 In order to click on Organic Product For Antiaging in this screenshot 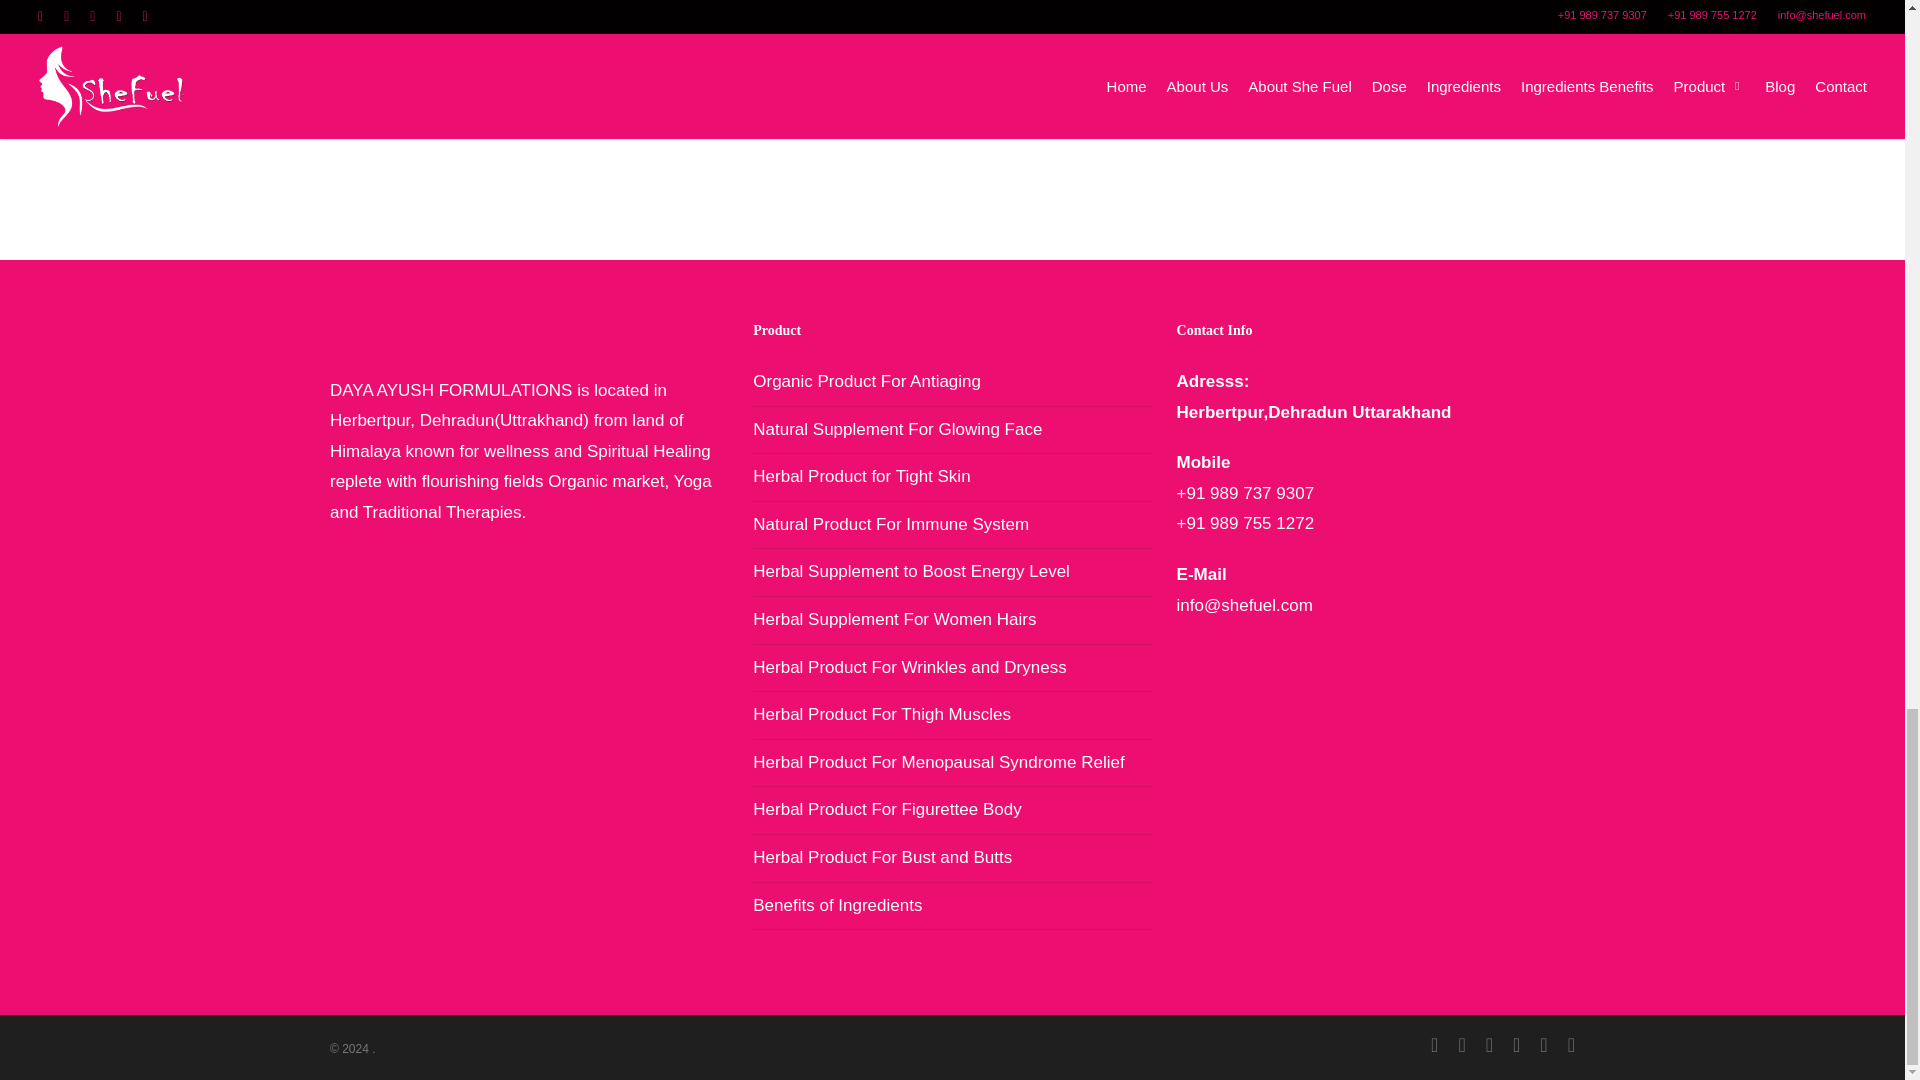, I will do `click(951, 386)`.